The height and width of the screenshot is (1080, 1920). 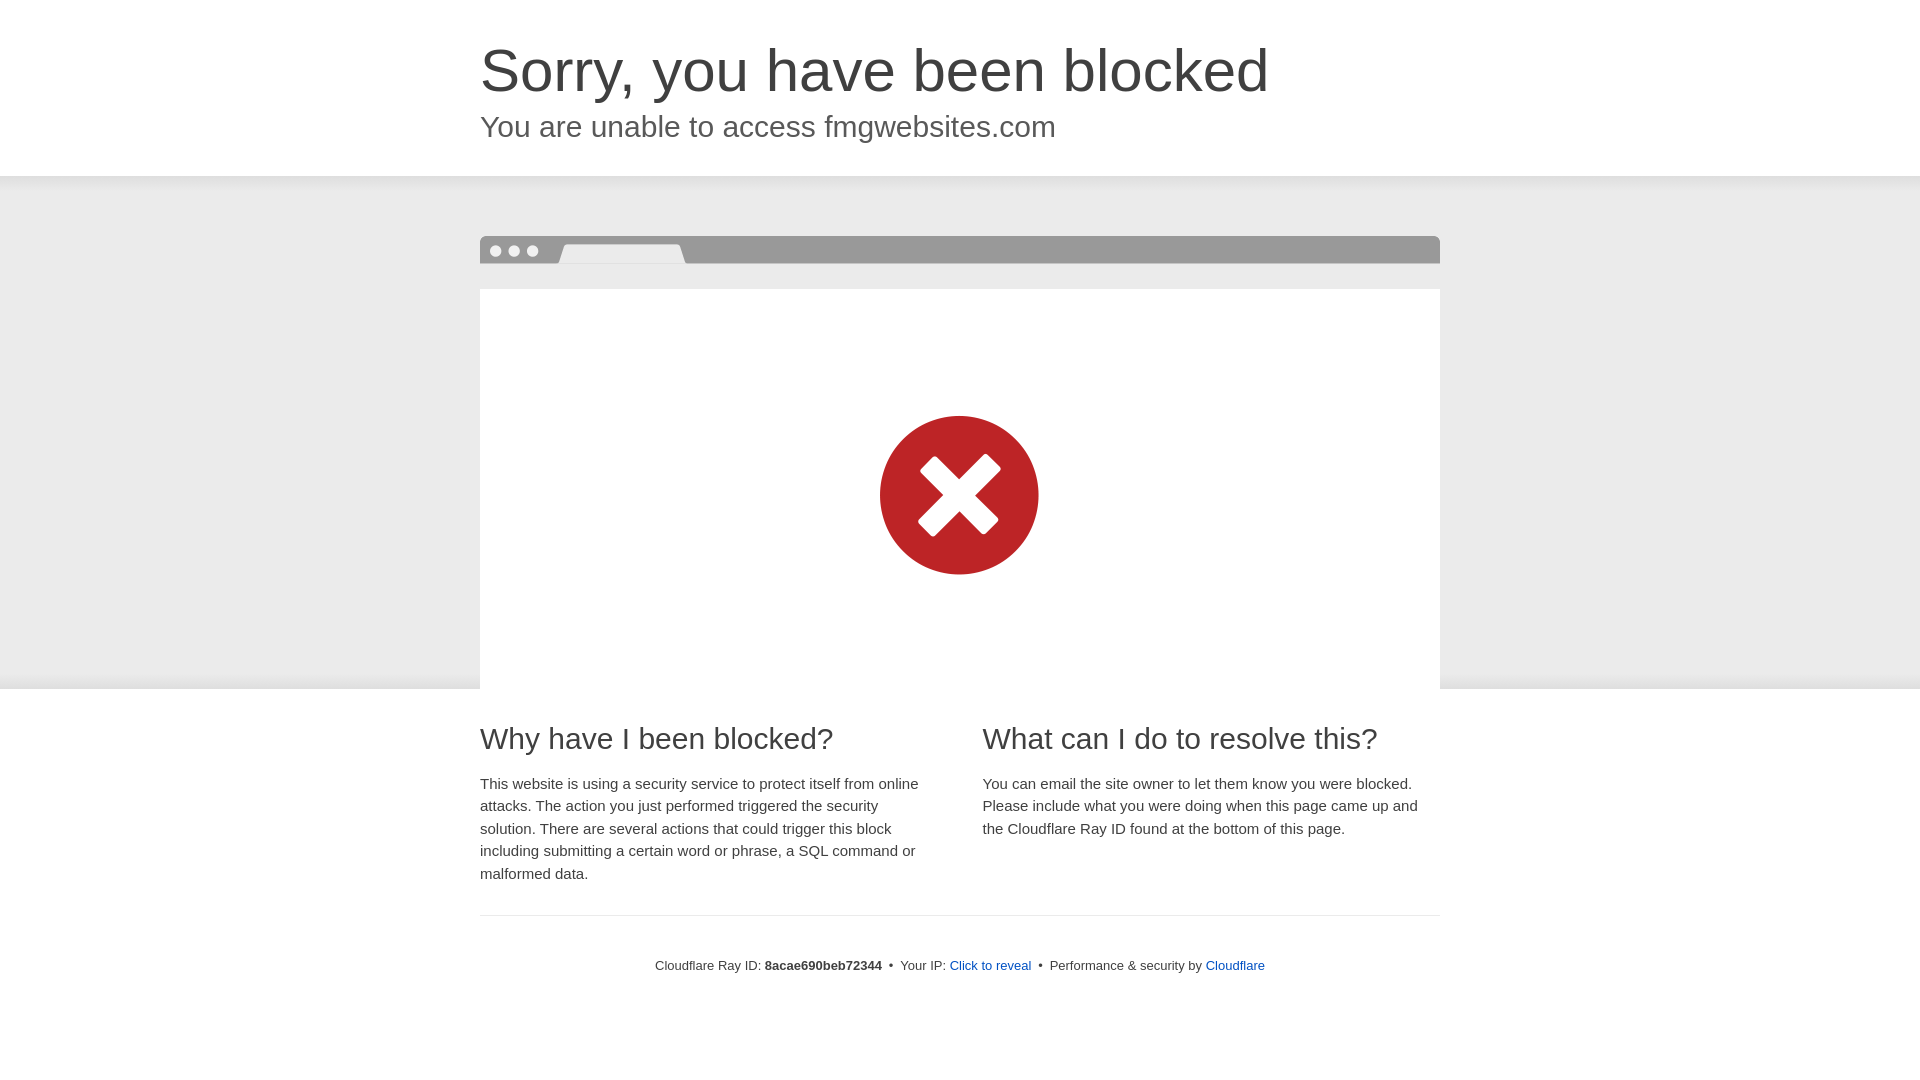 What do you see at coordinates (1235, 965) in the screenshot?
I see `Cloudflare` at bounding box center [1235, 965].